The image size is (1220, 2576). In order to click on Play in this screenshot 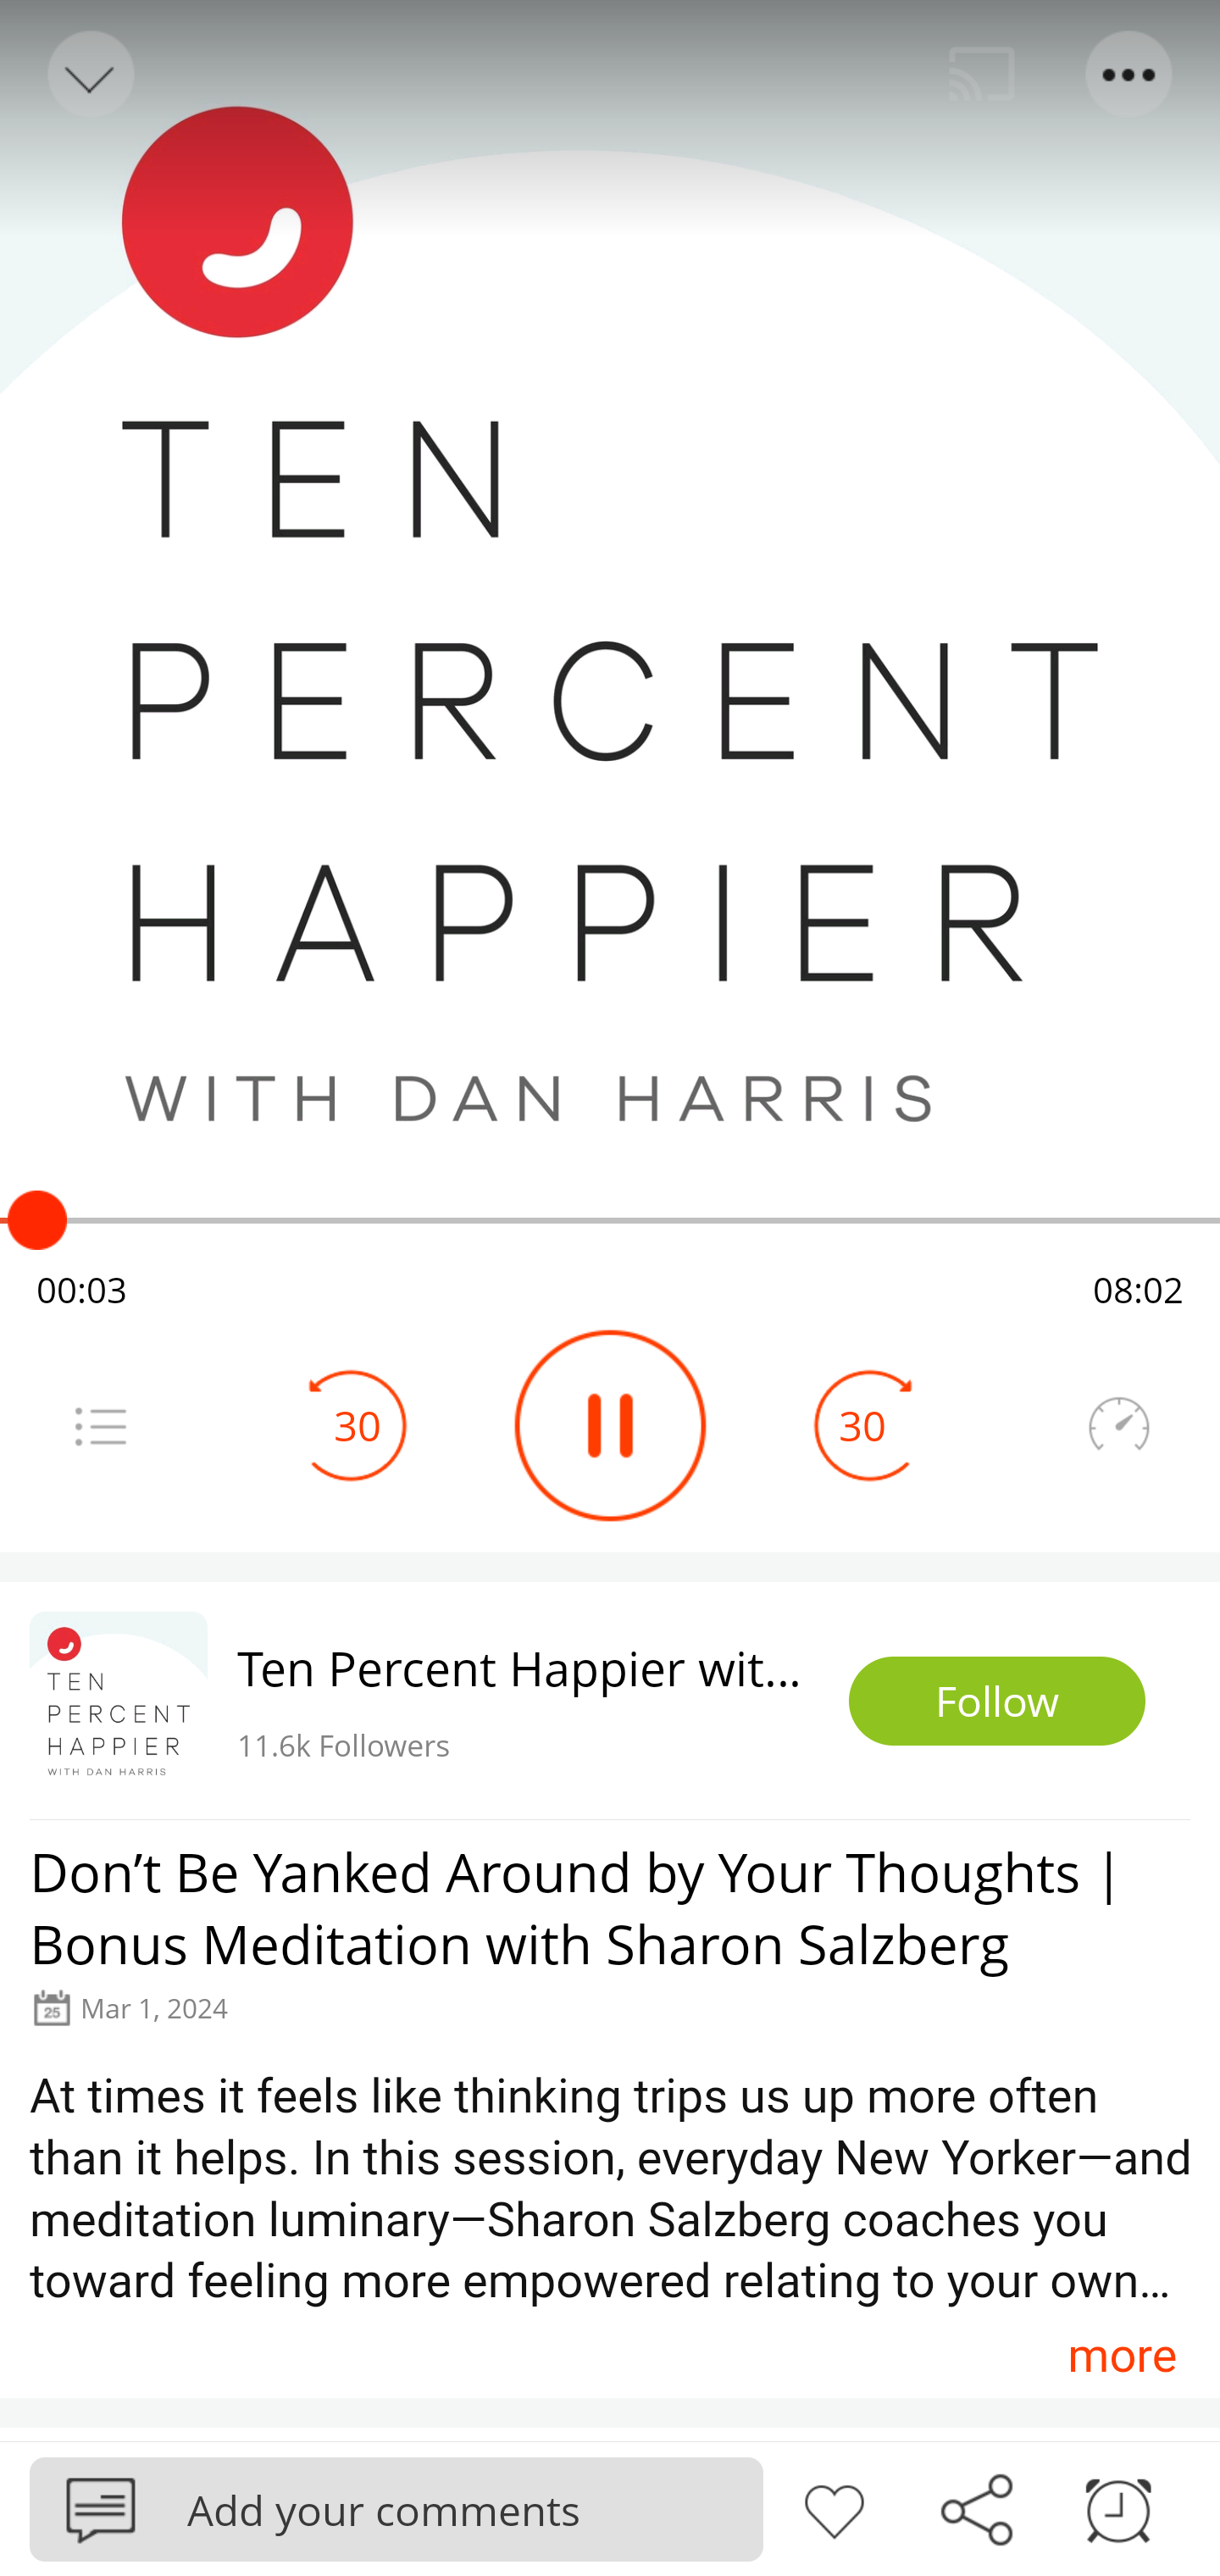, I will do `click(610, 1425)`.